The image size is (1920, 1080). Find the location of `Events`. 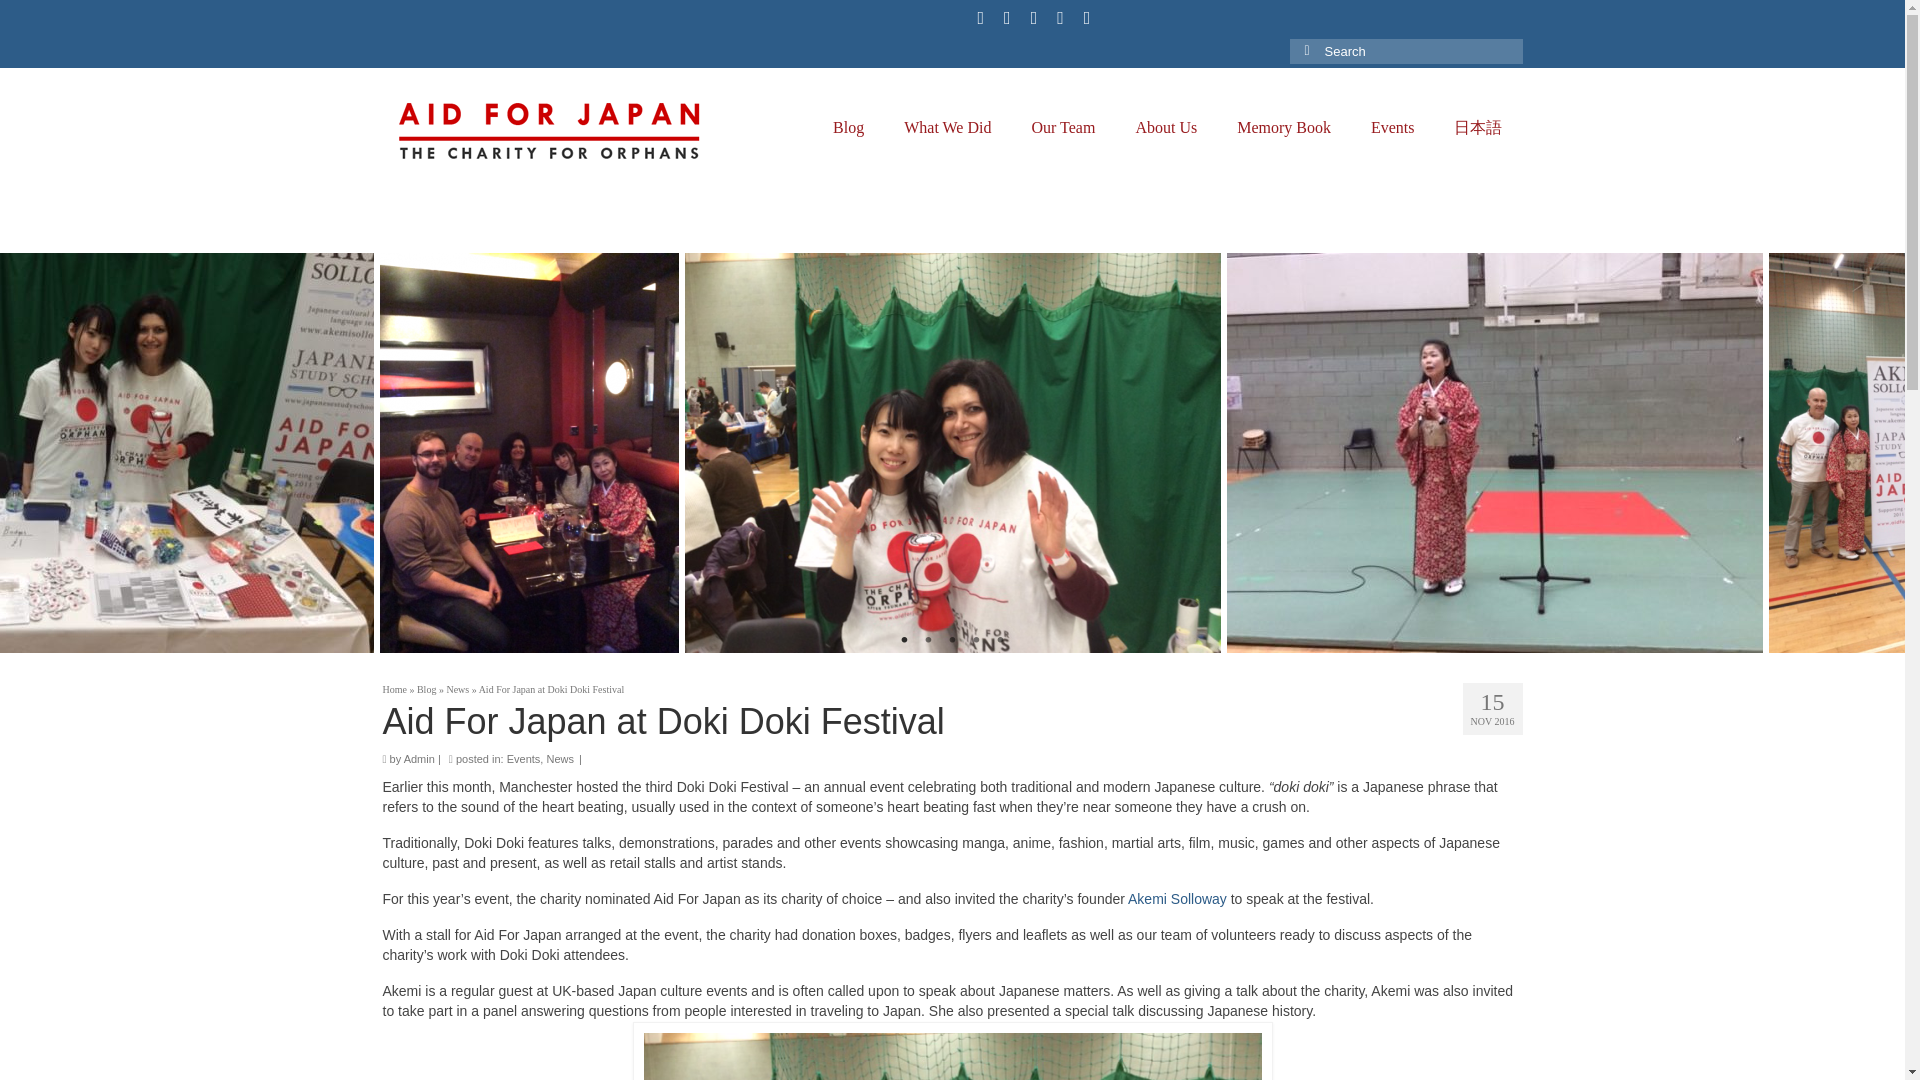

Events is located at coordinates (1392, 128).